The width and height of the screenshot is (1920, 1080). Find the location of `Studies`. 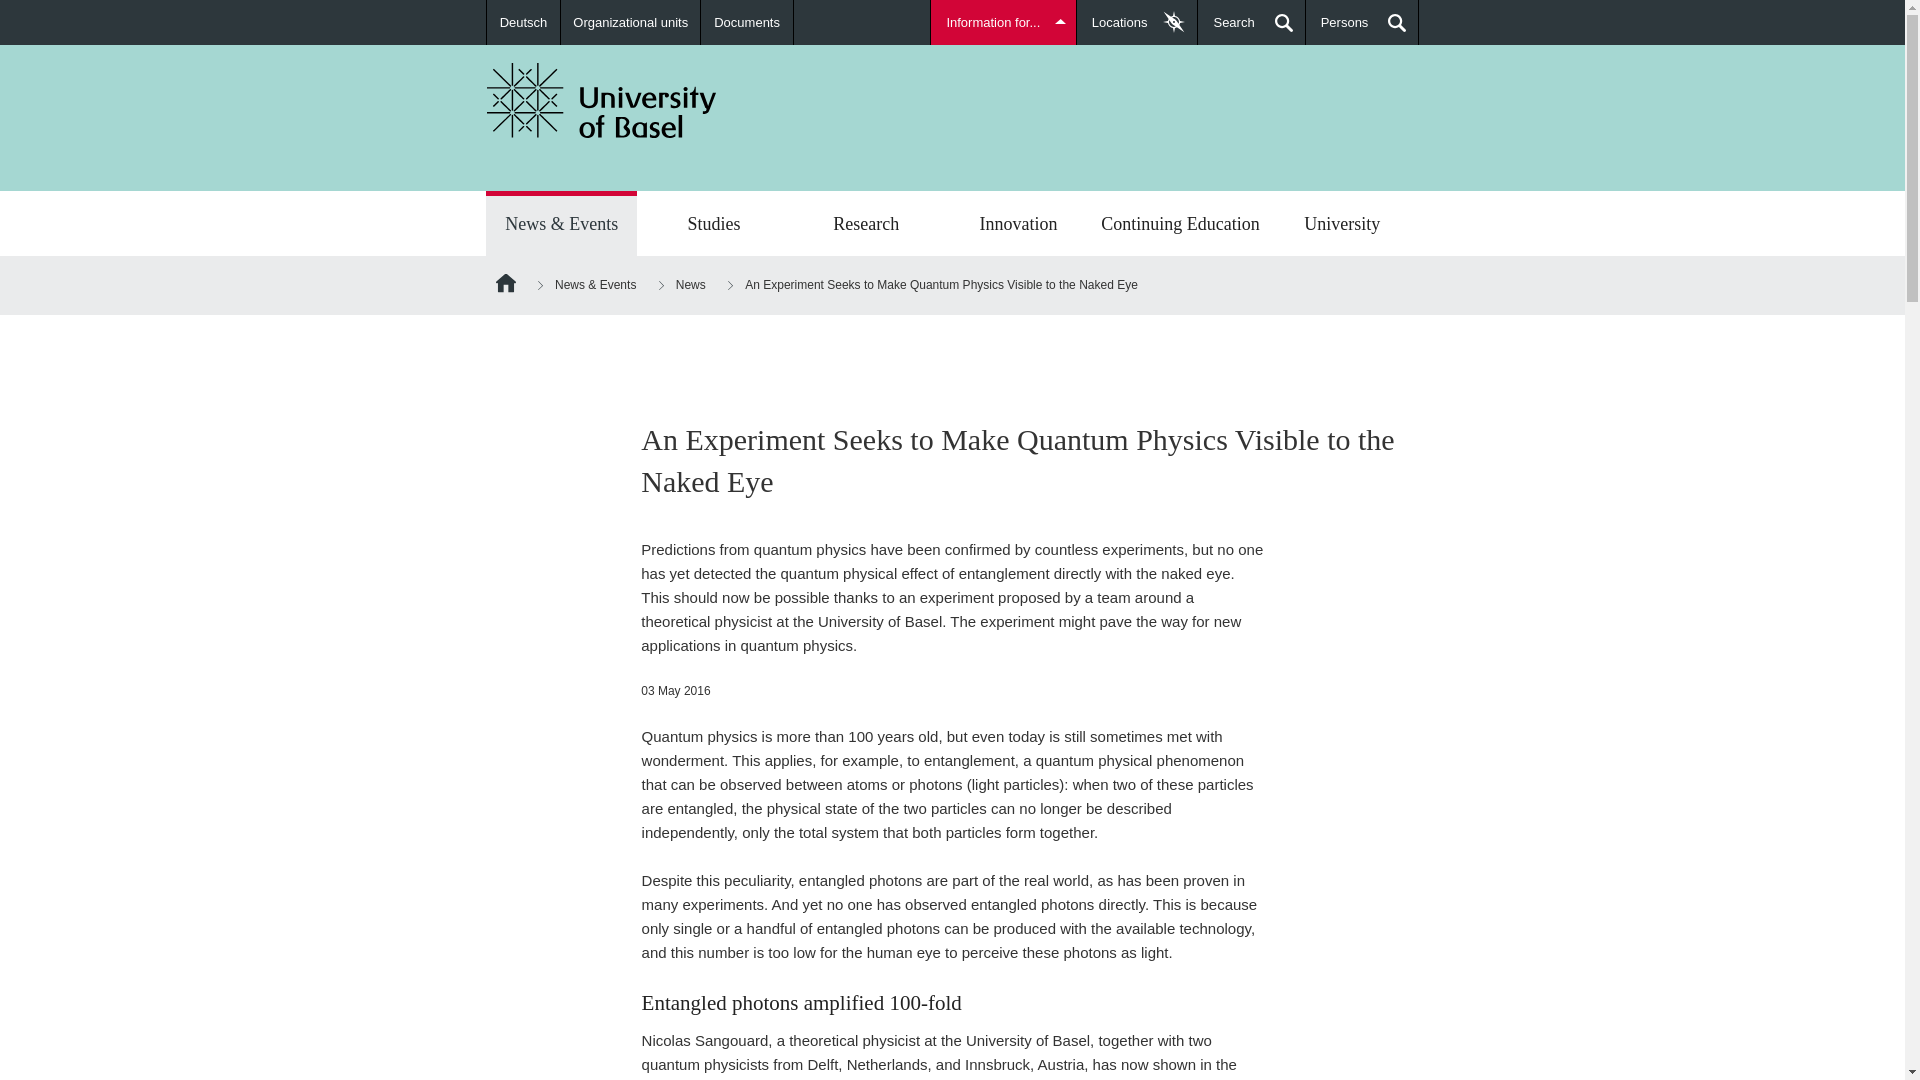

Studies is located at coordinates (713, 225).